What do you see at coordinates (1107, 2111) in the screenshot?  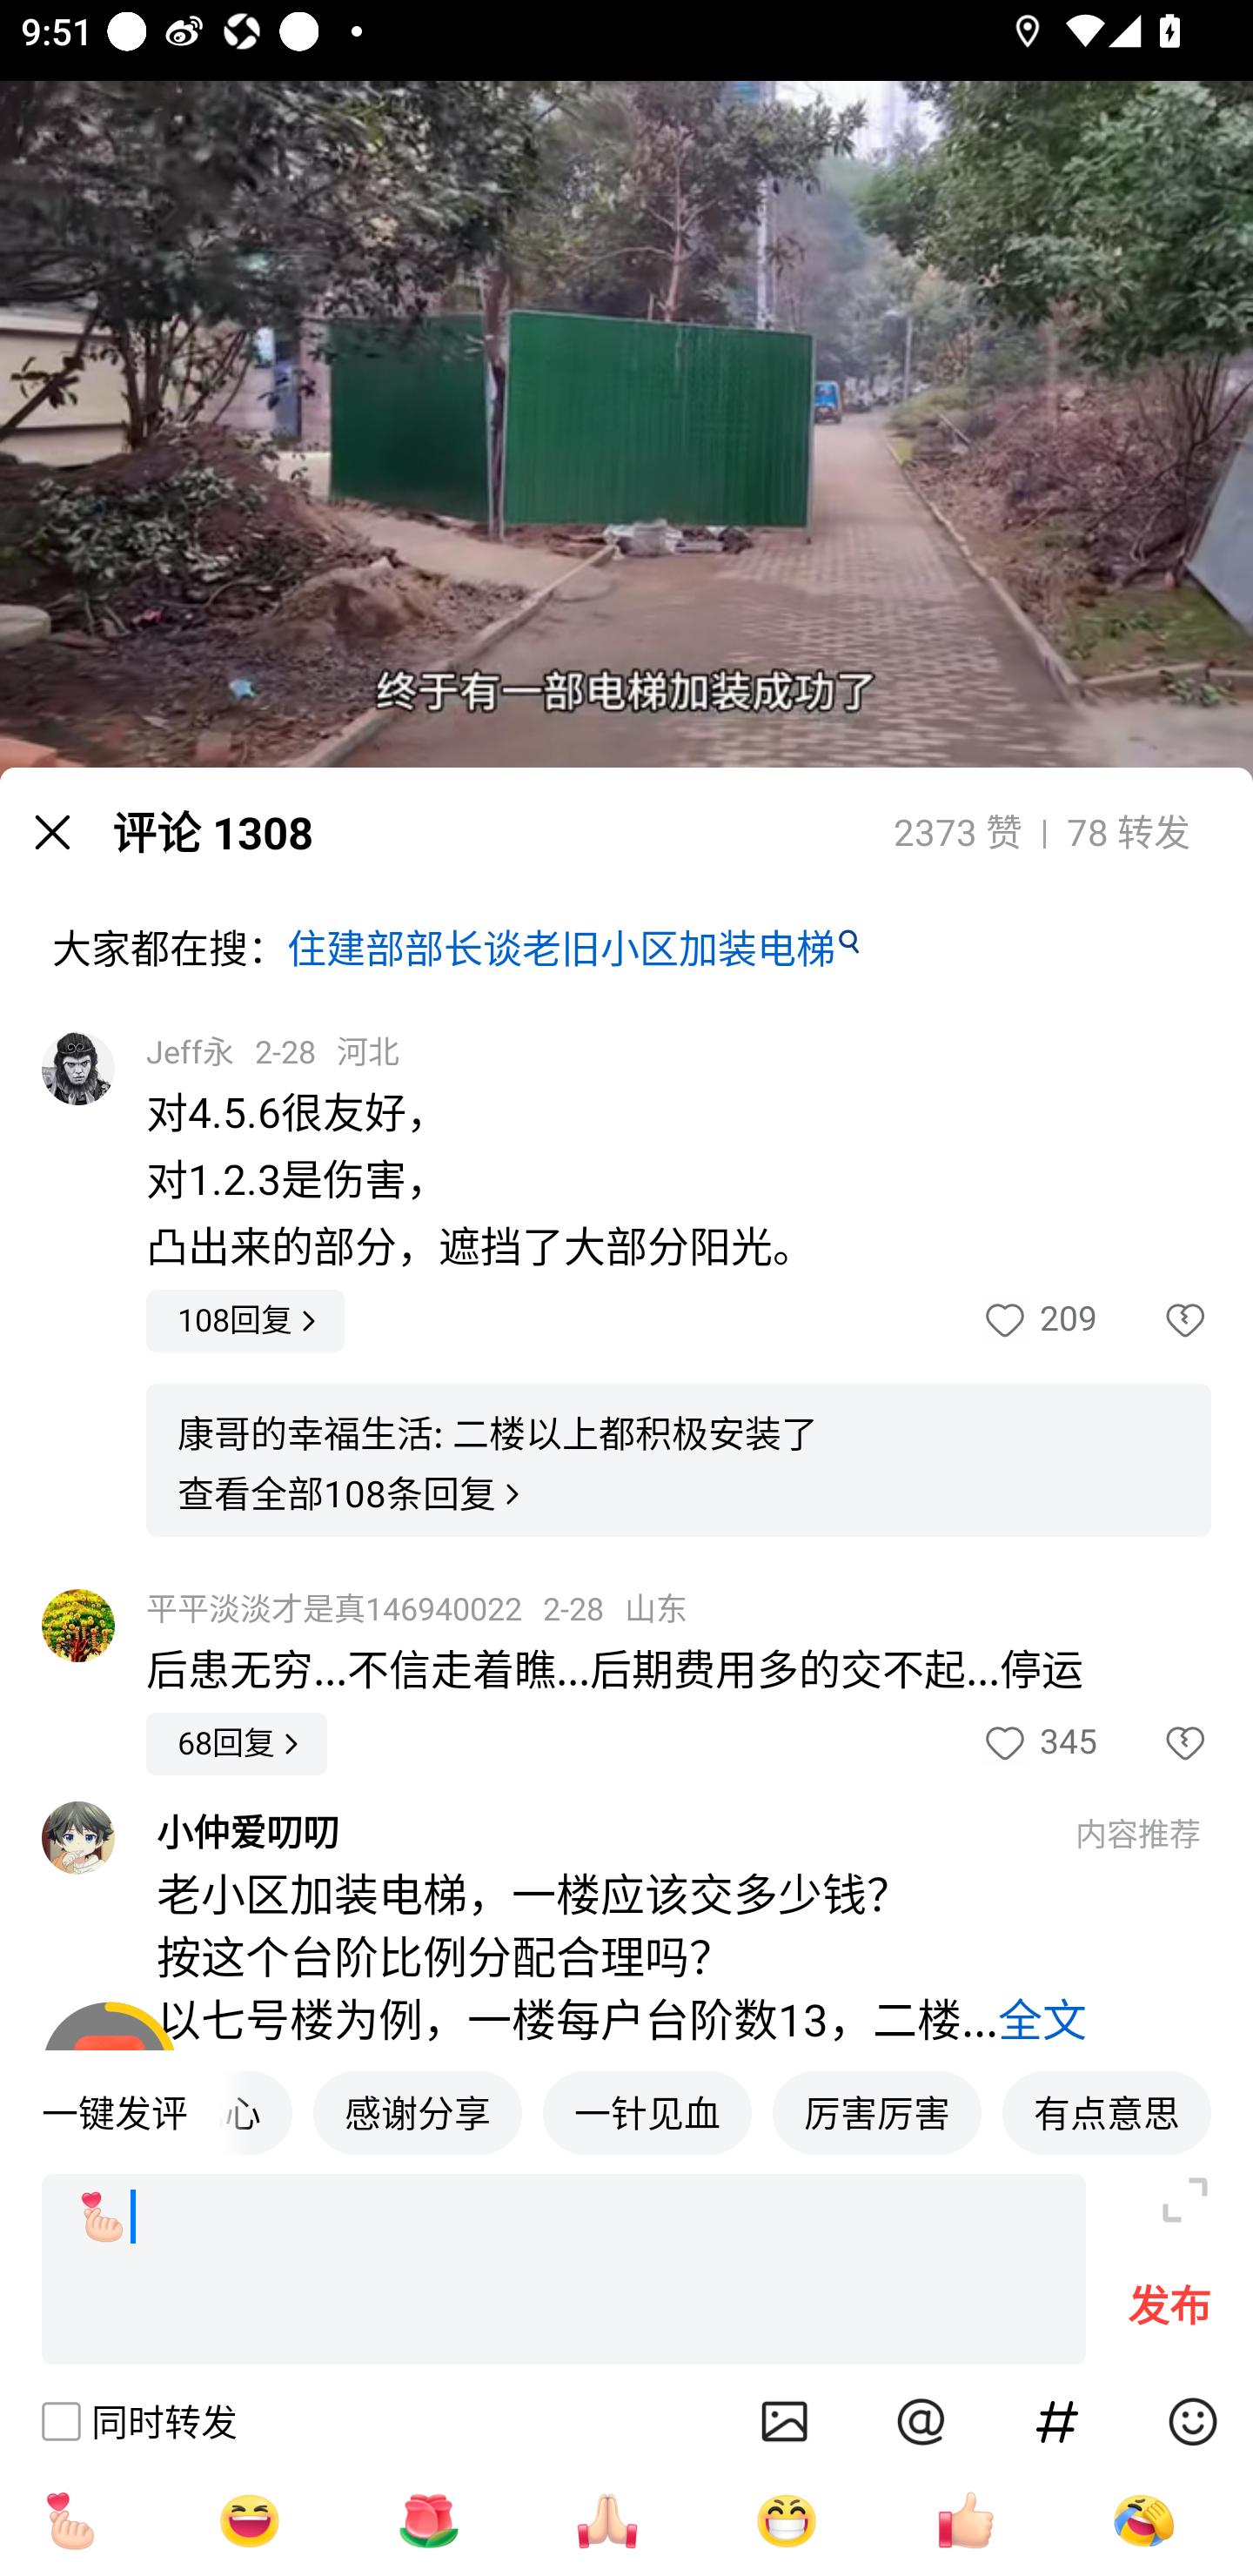 I see `有点意思` at bounding box center [1107, 2111].